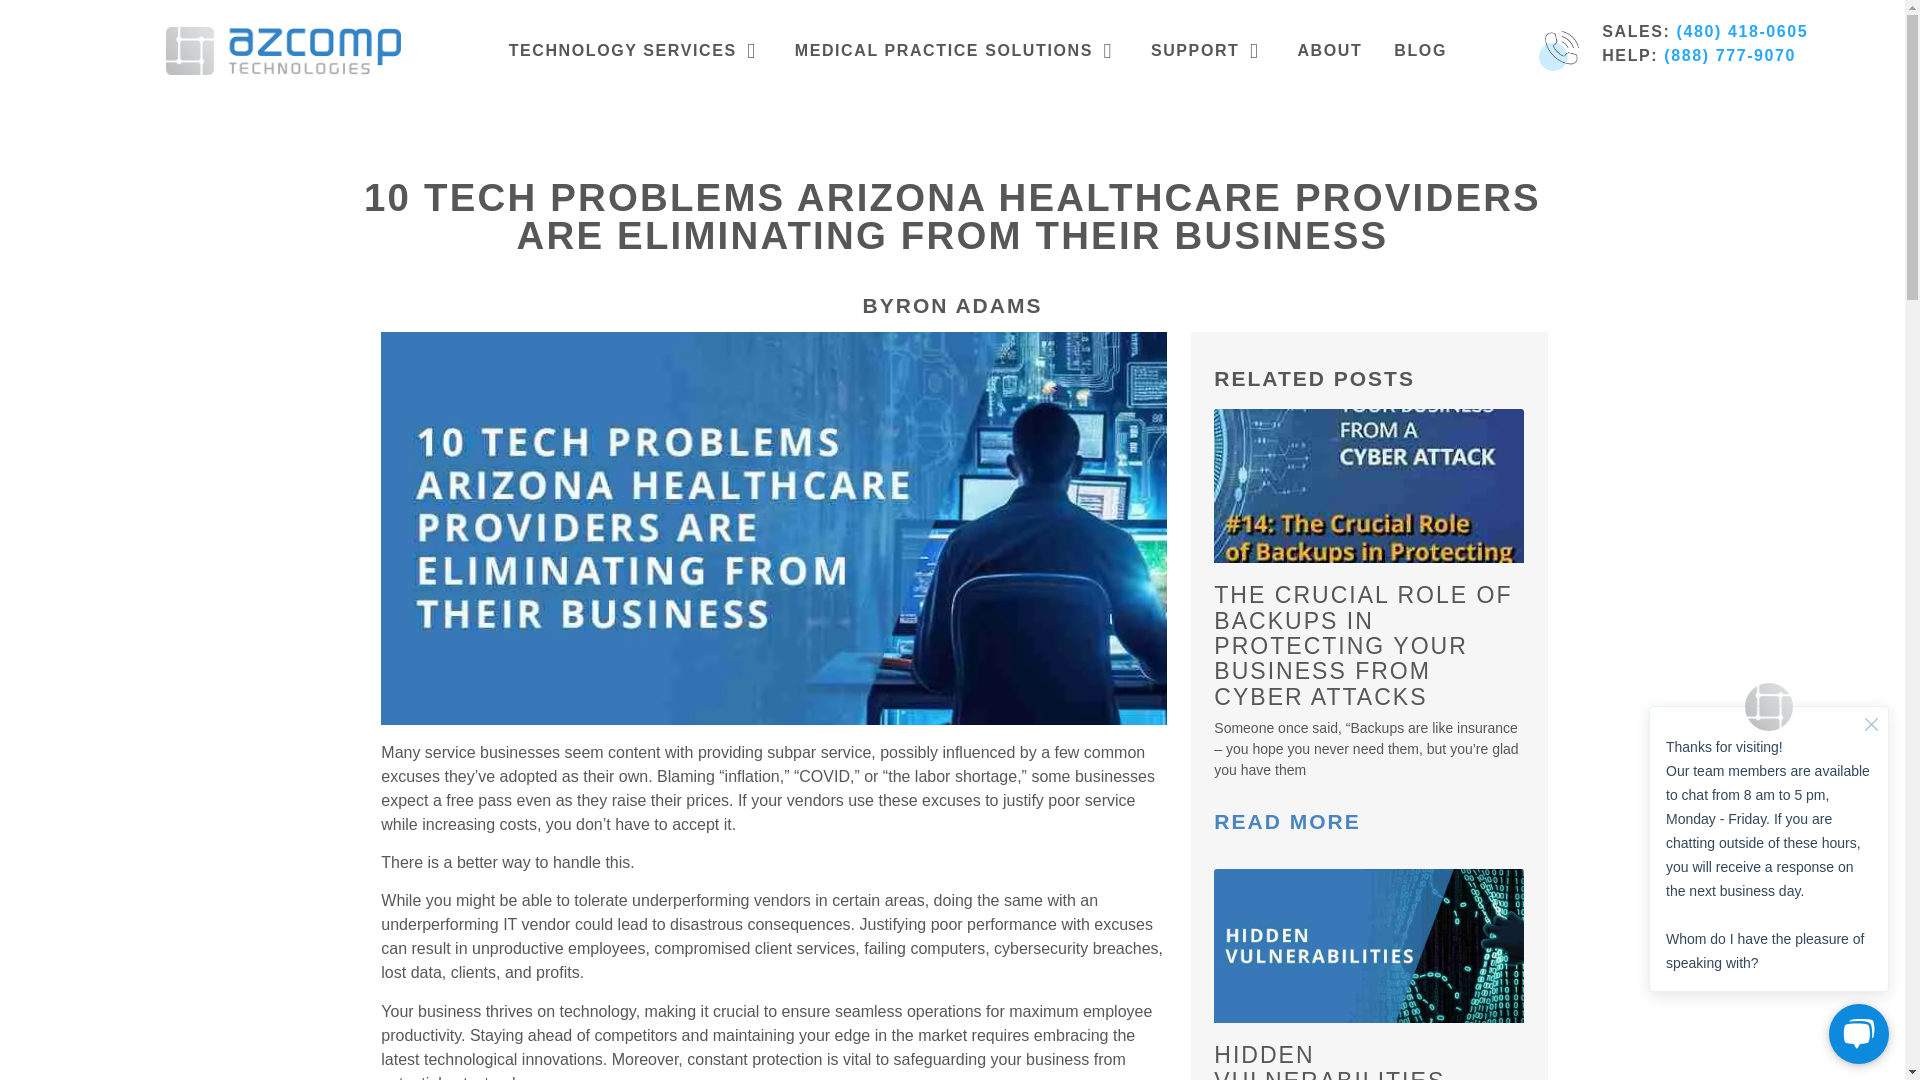 Image resolution: width=1920 pixels, height=1080 pixels. Describe the element at coordinates (1195, 50) in the screenshot. I see `SUPPORT` at that location.